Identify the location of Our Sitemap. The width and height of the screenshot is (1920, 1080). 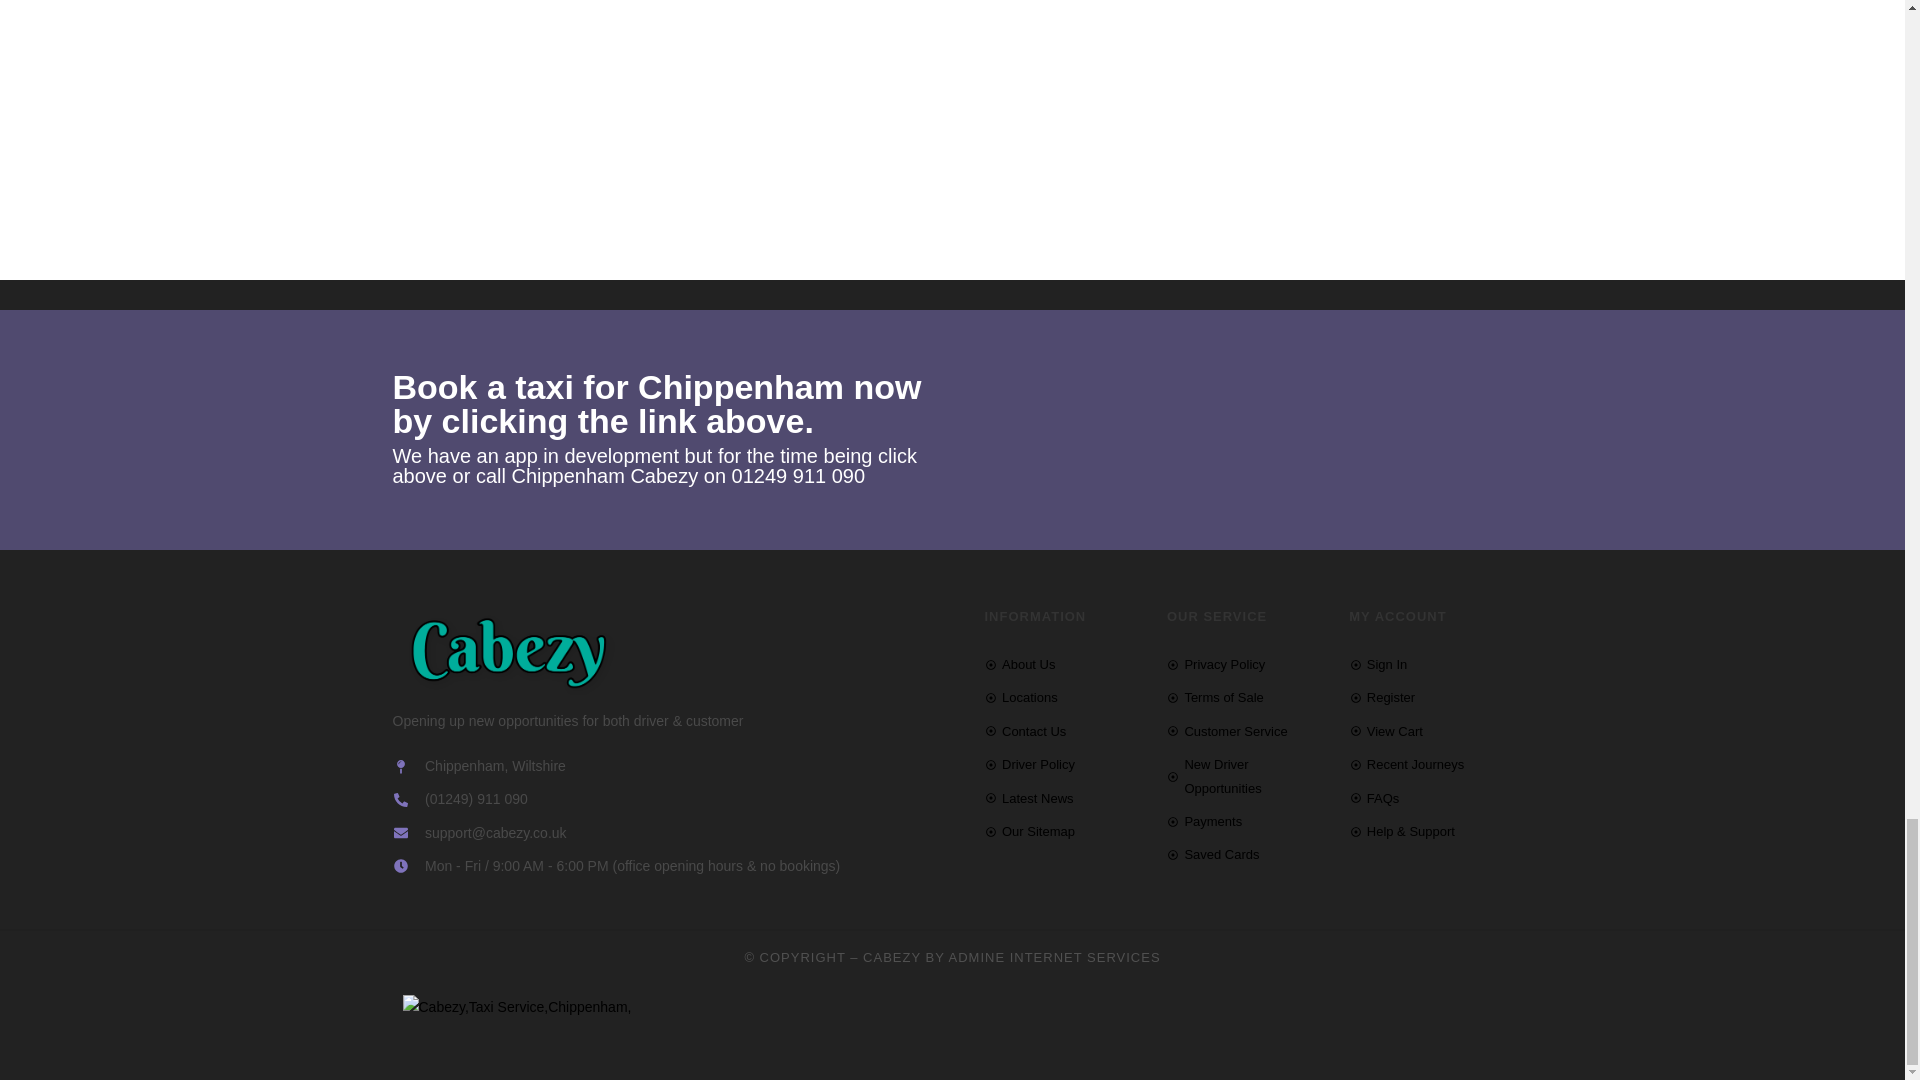
(1064, 831).